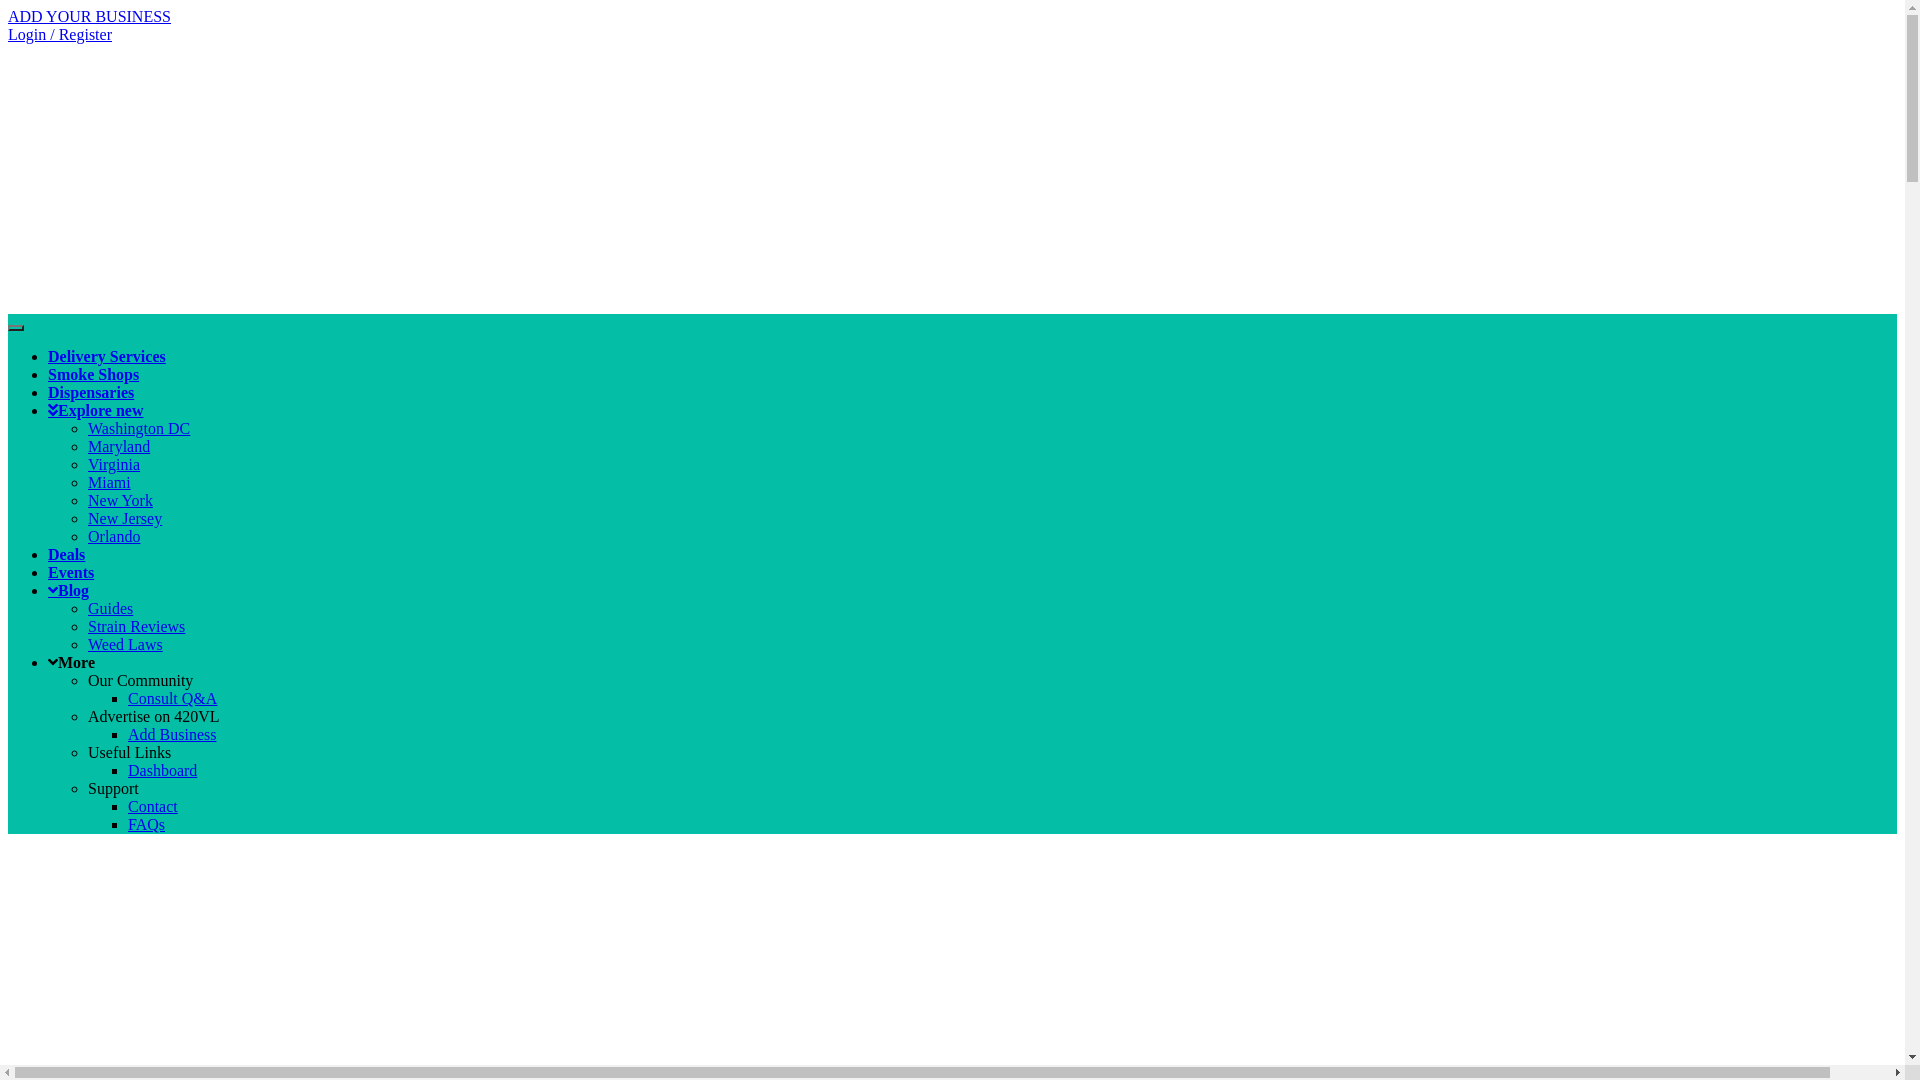  What do you see at coordinates (114, 788) in the screenshot?
I see `Support` at bounding box center [114, 788].